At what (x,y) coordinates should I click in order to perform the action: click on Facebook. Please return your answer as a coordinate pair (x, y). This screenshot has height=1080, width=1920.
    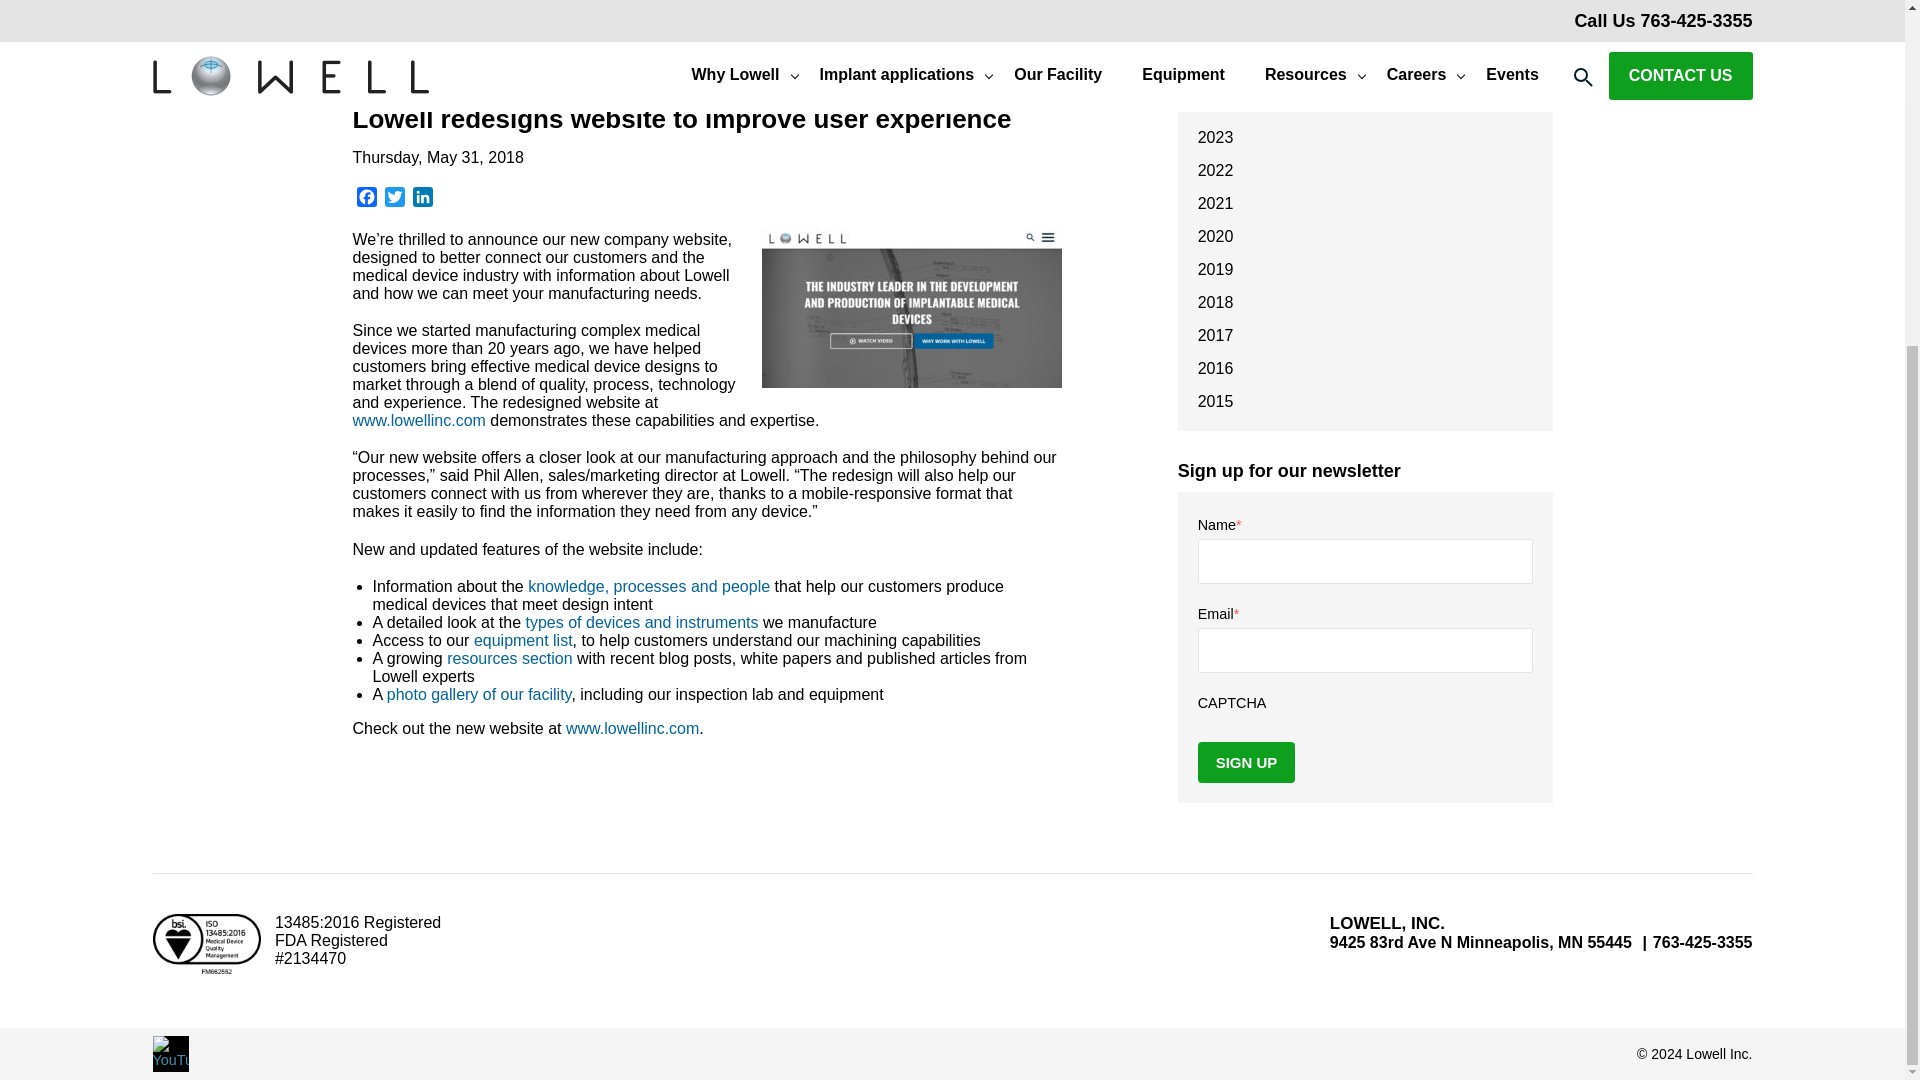
    Looking at the image, I should click on (366, 198).